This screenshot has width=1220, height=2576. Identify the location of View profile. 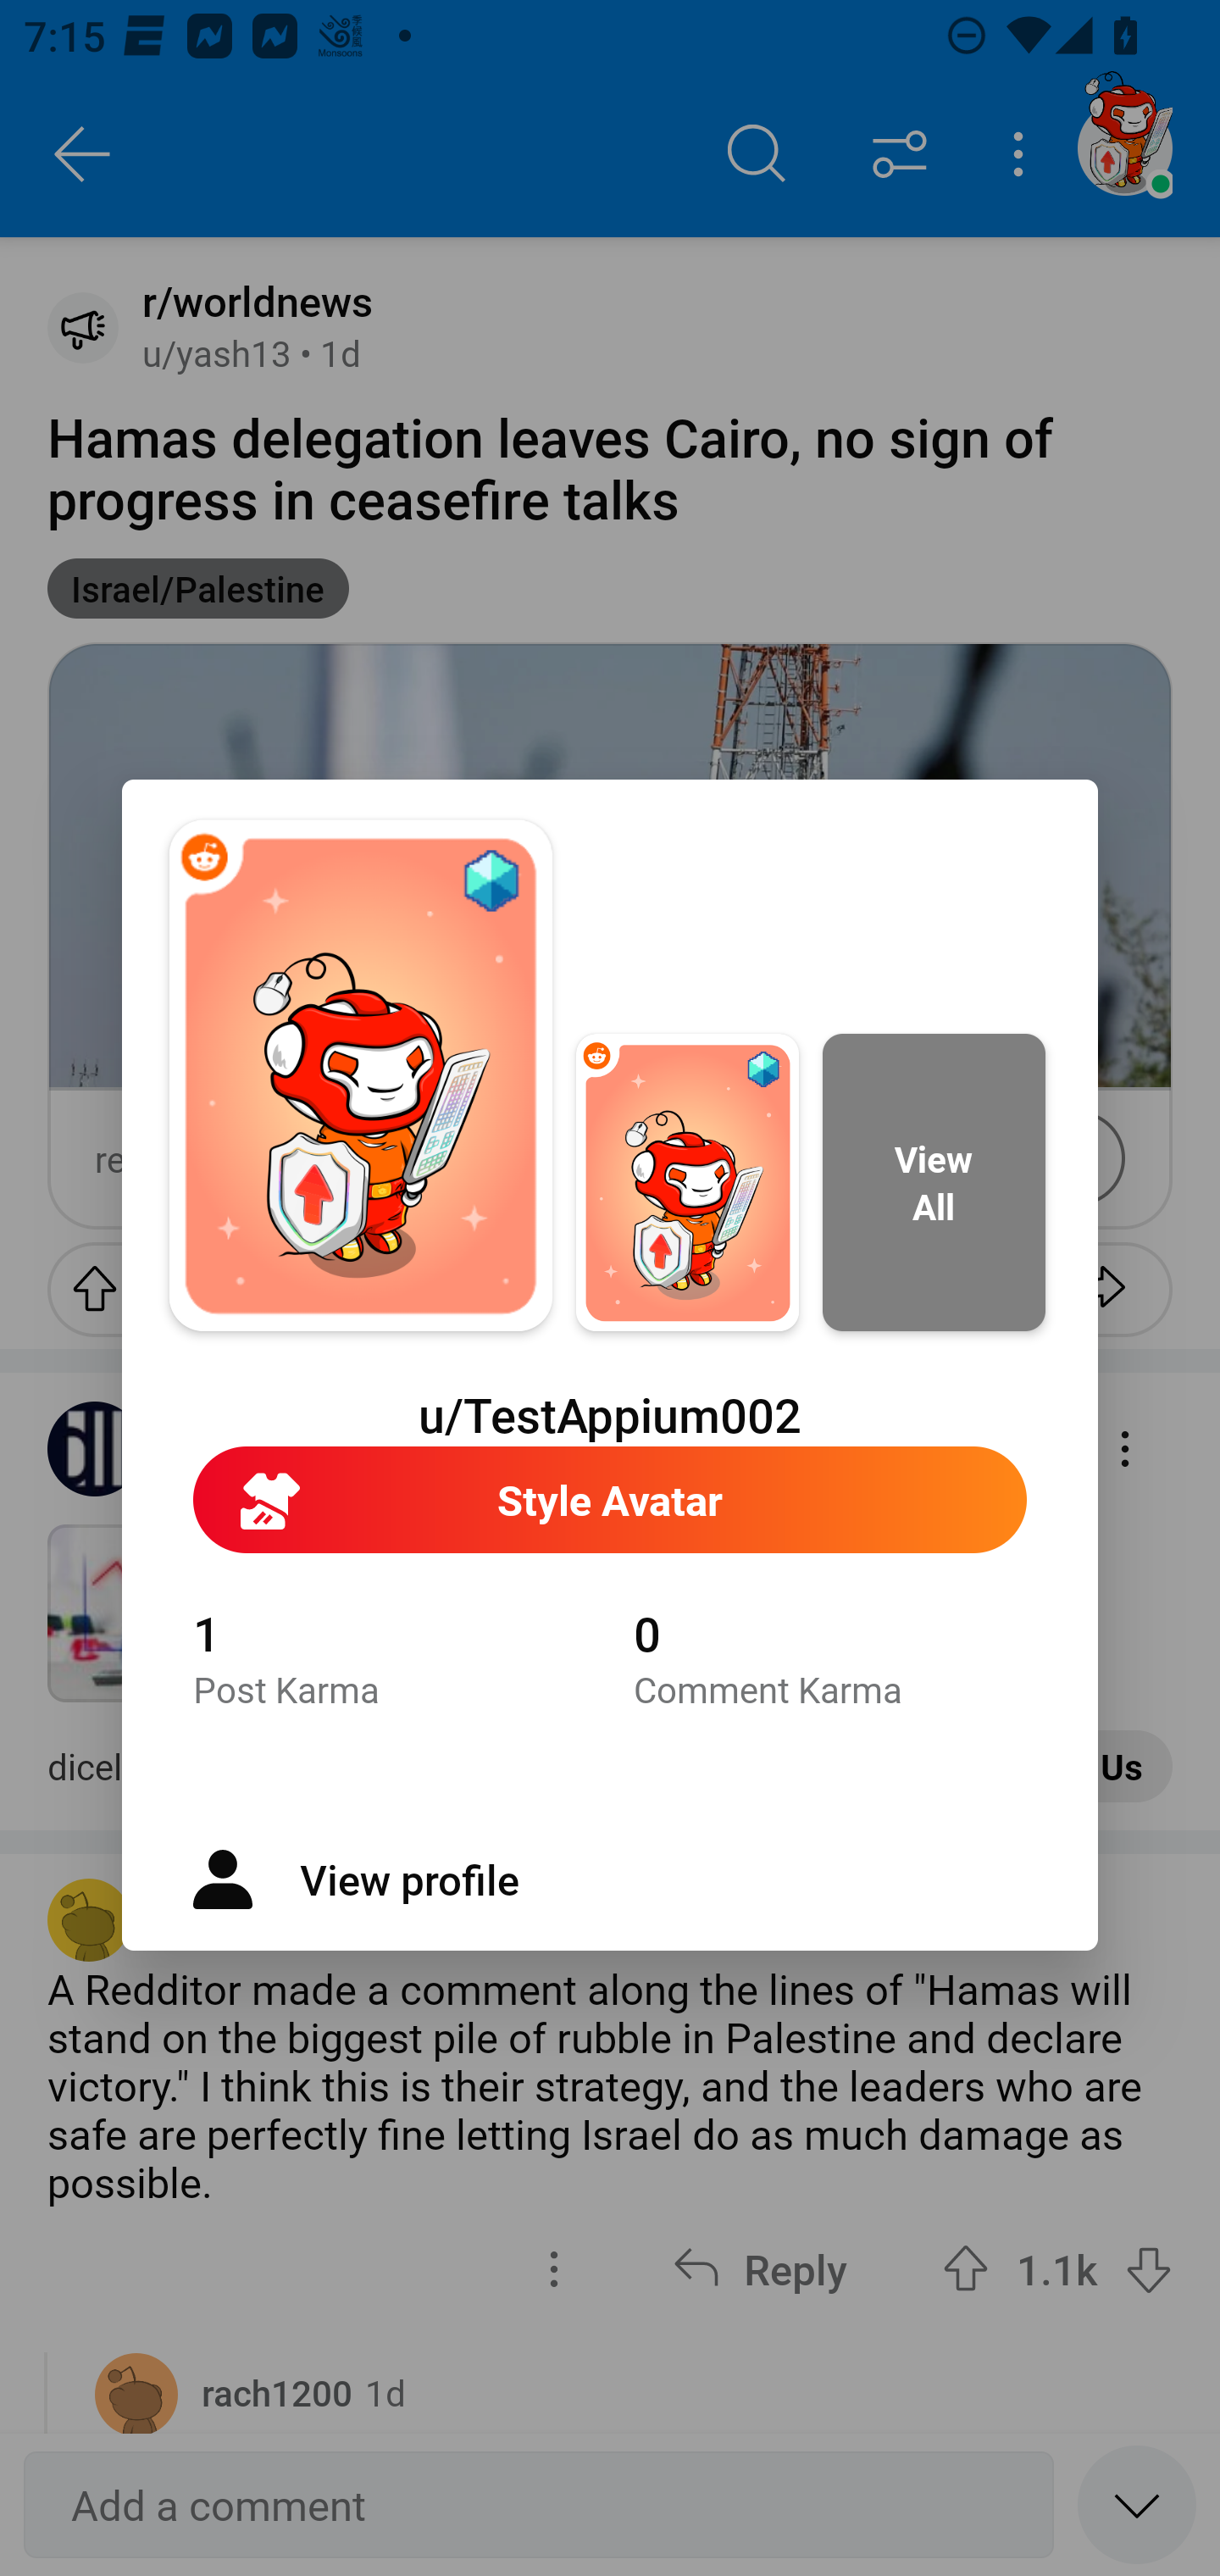
(610, 1879).